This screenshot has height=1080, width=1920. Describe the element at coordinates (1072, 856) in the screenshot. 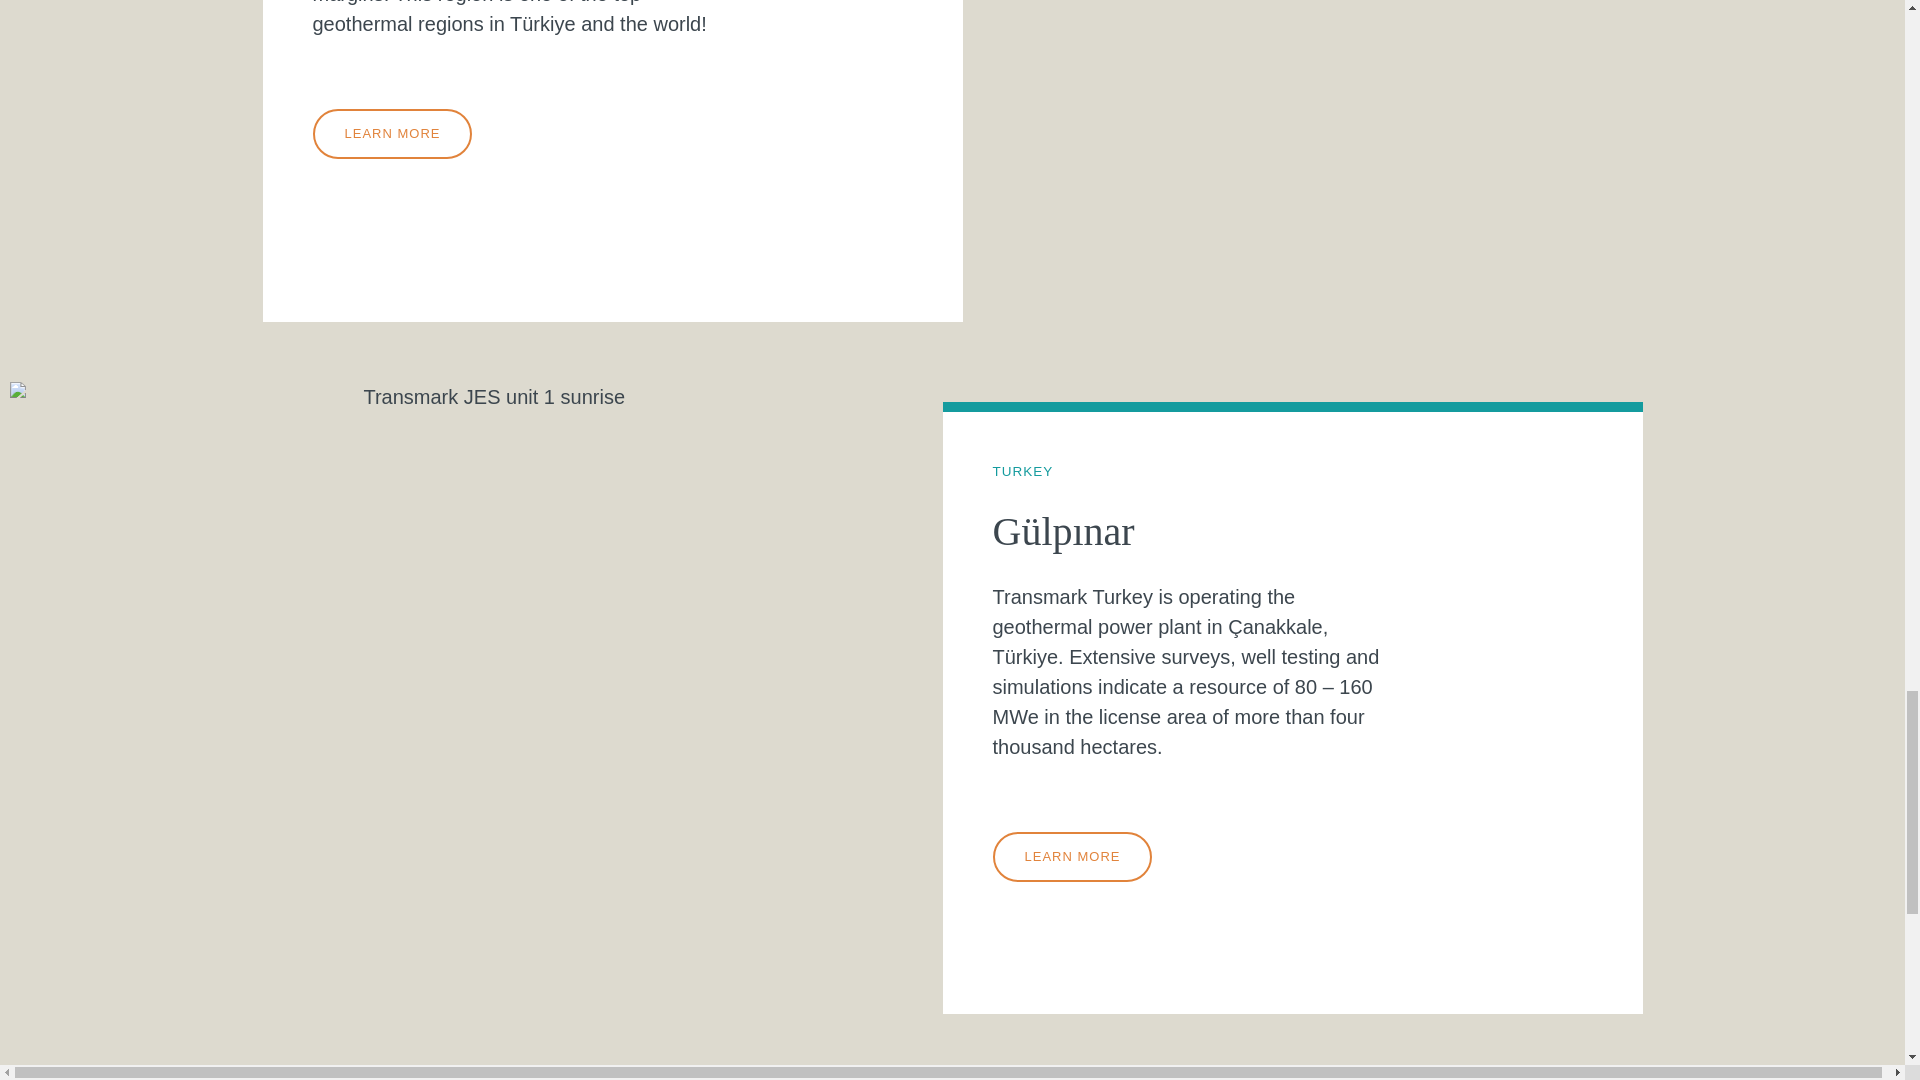

I see `LEARN MORE` at that location.